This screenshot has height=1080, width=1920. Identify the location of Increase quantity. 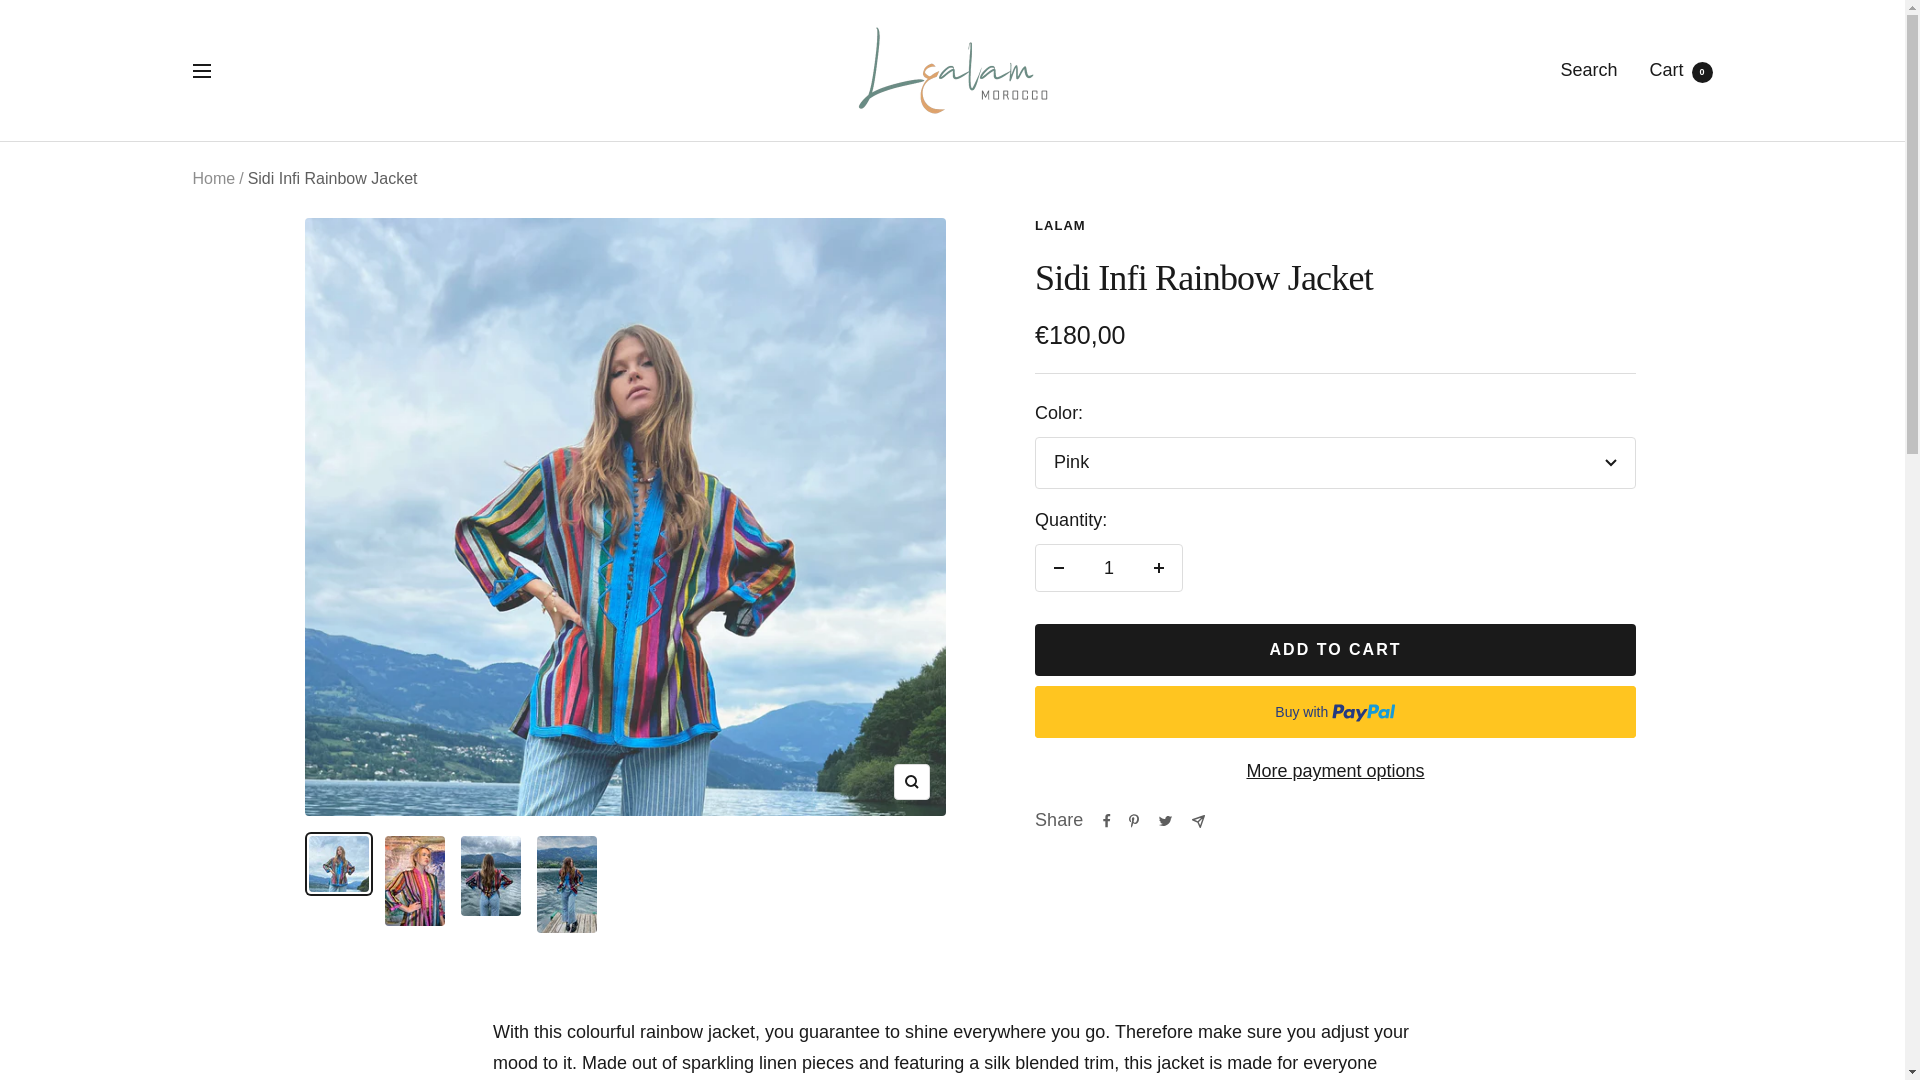
(1159, 568).